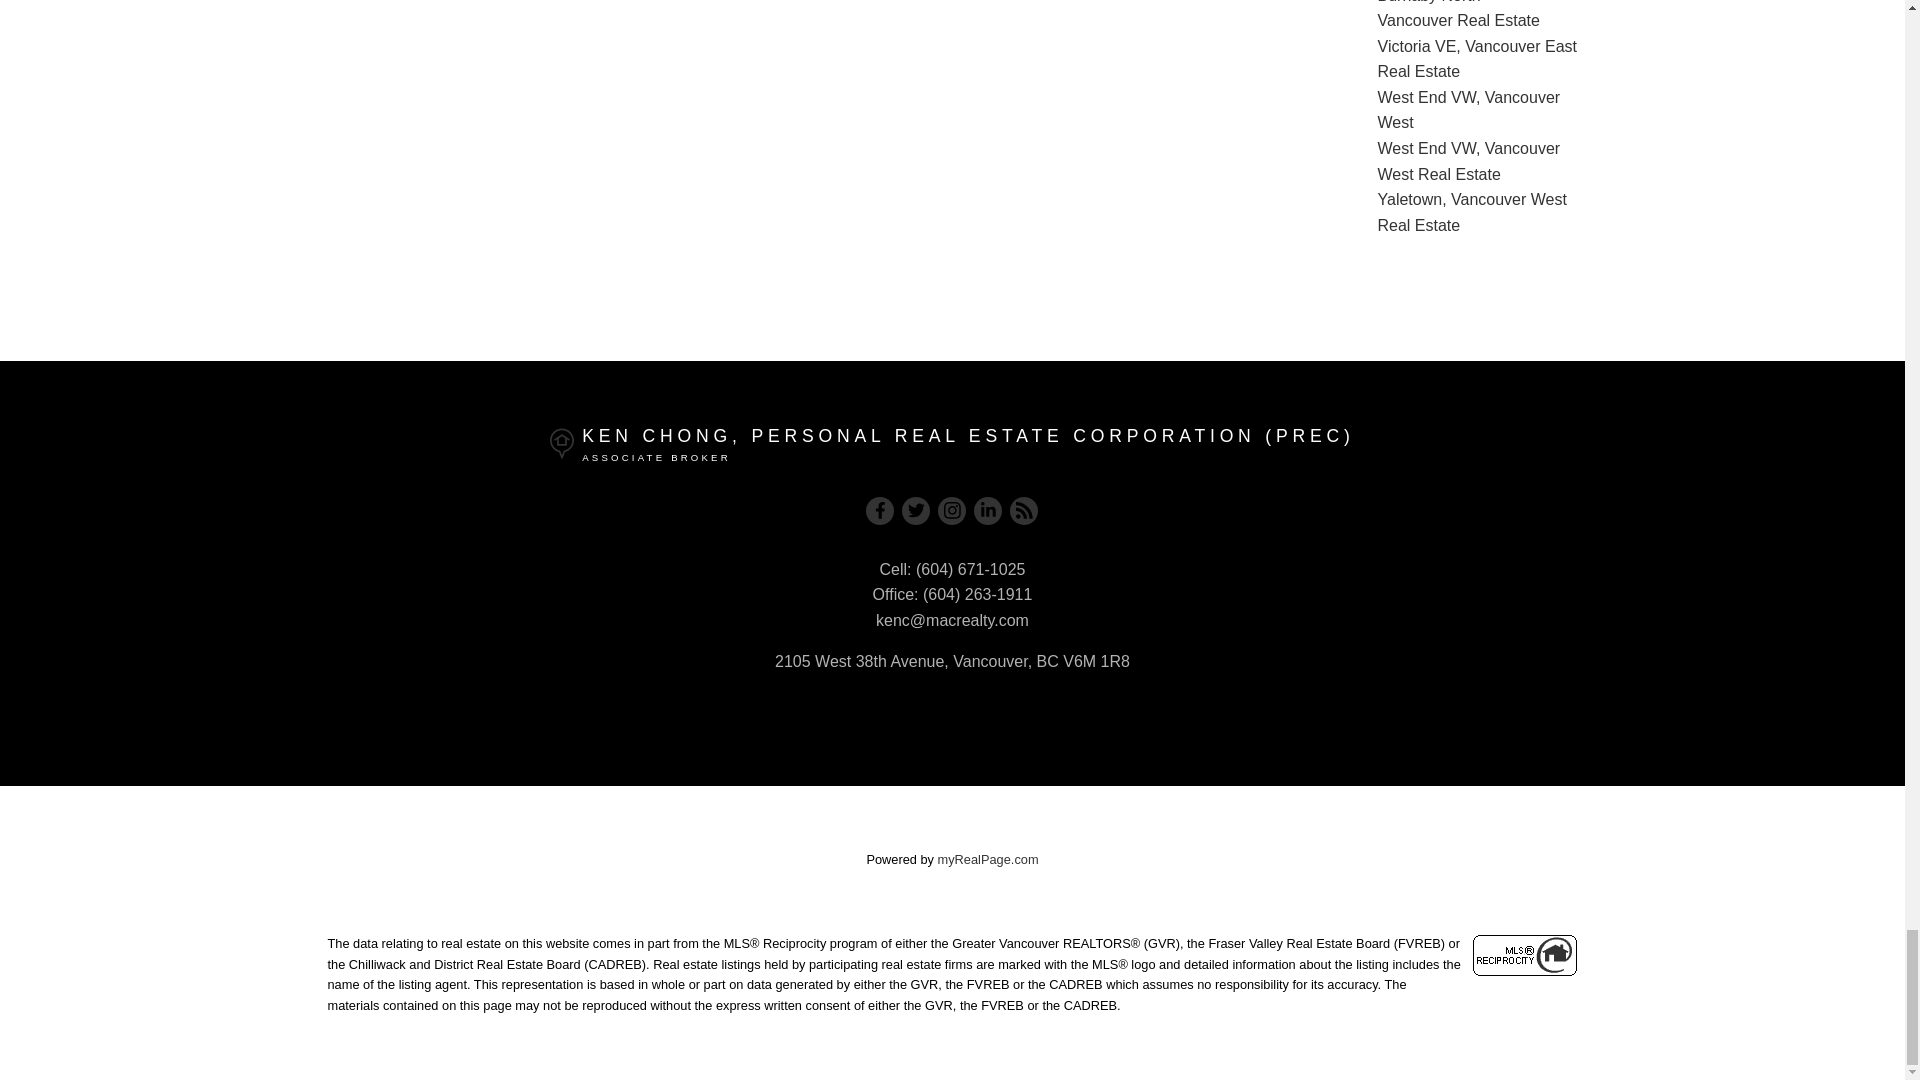  I want to click on Blog, so click(1024, 510).